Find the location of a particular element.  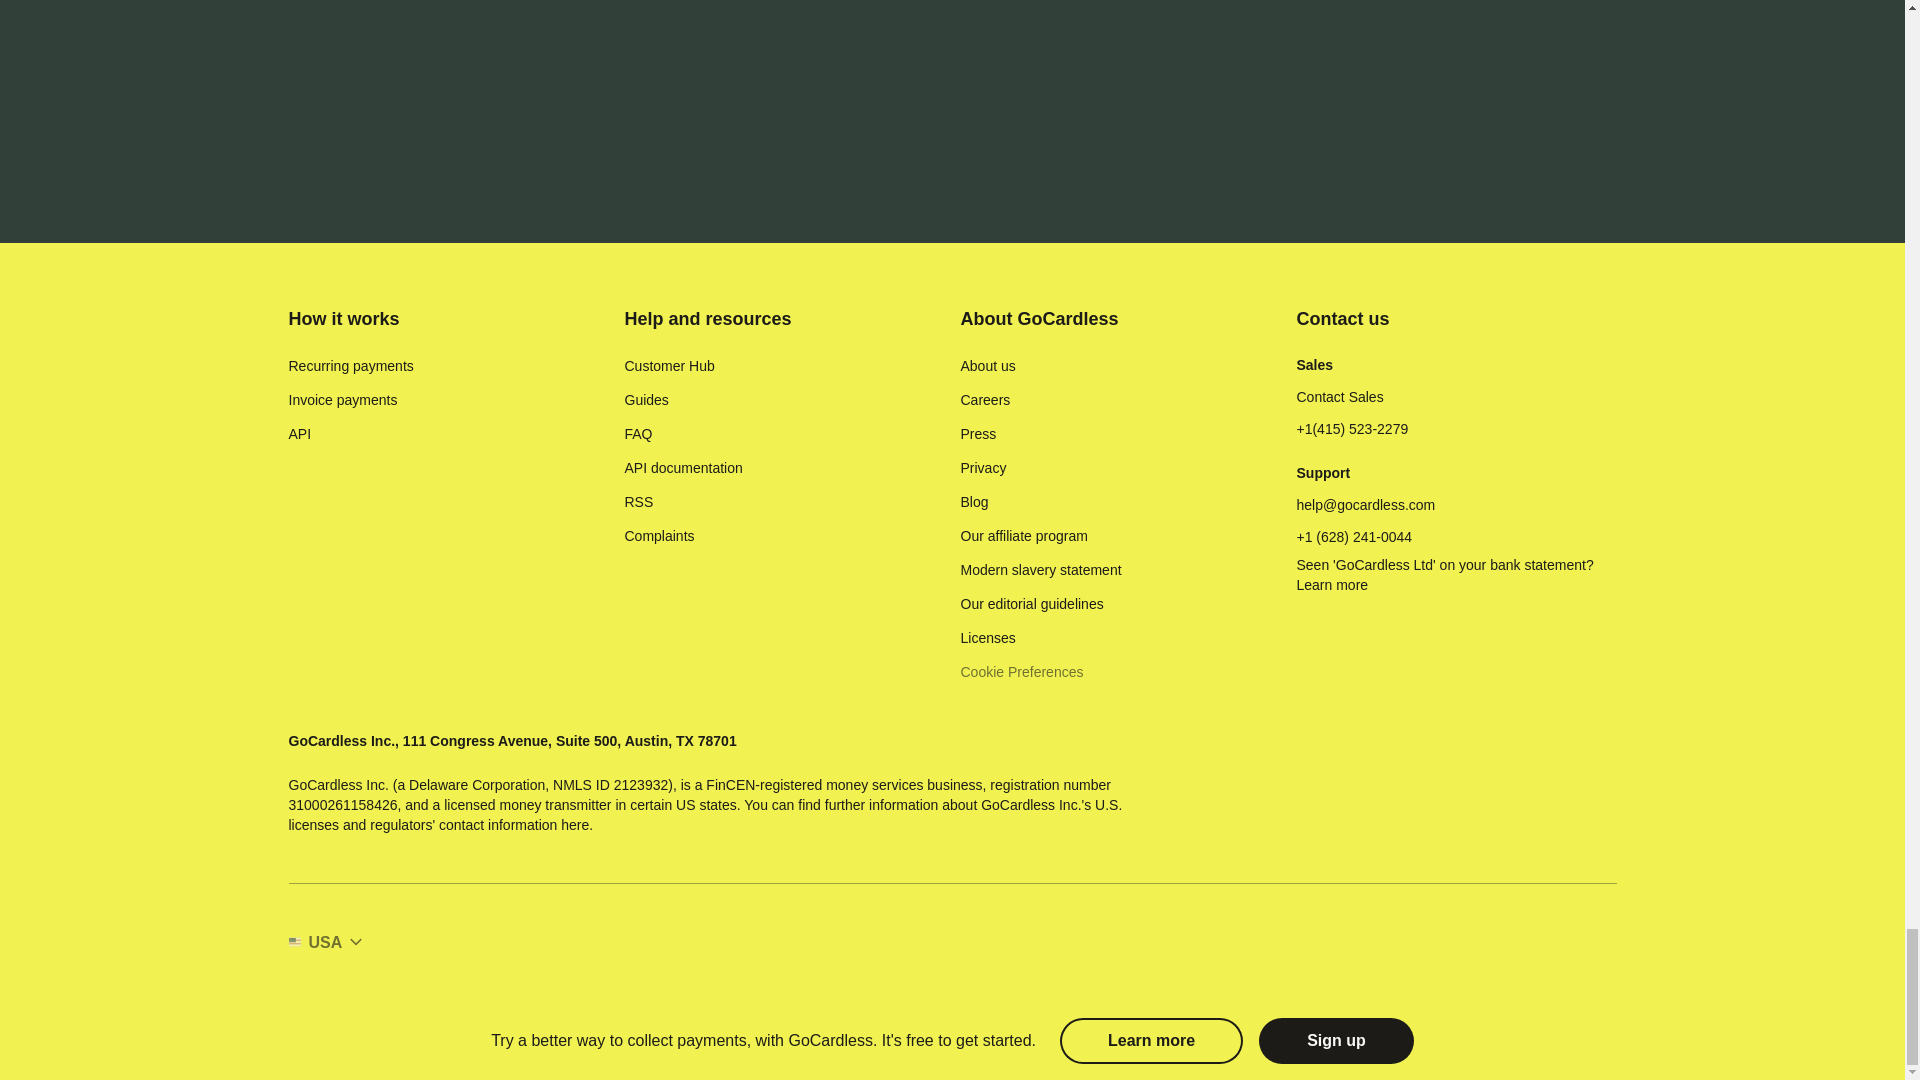

RSS is located at coordinates (638, 502).